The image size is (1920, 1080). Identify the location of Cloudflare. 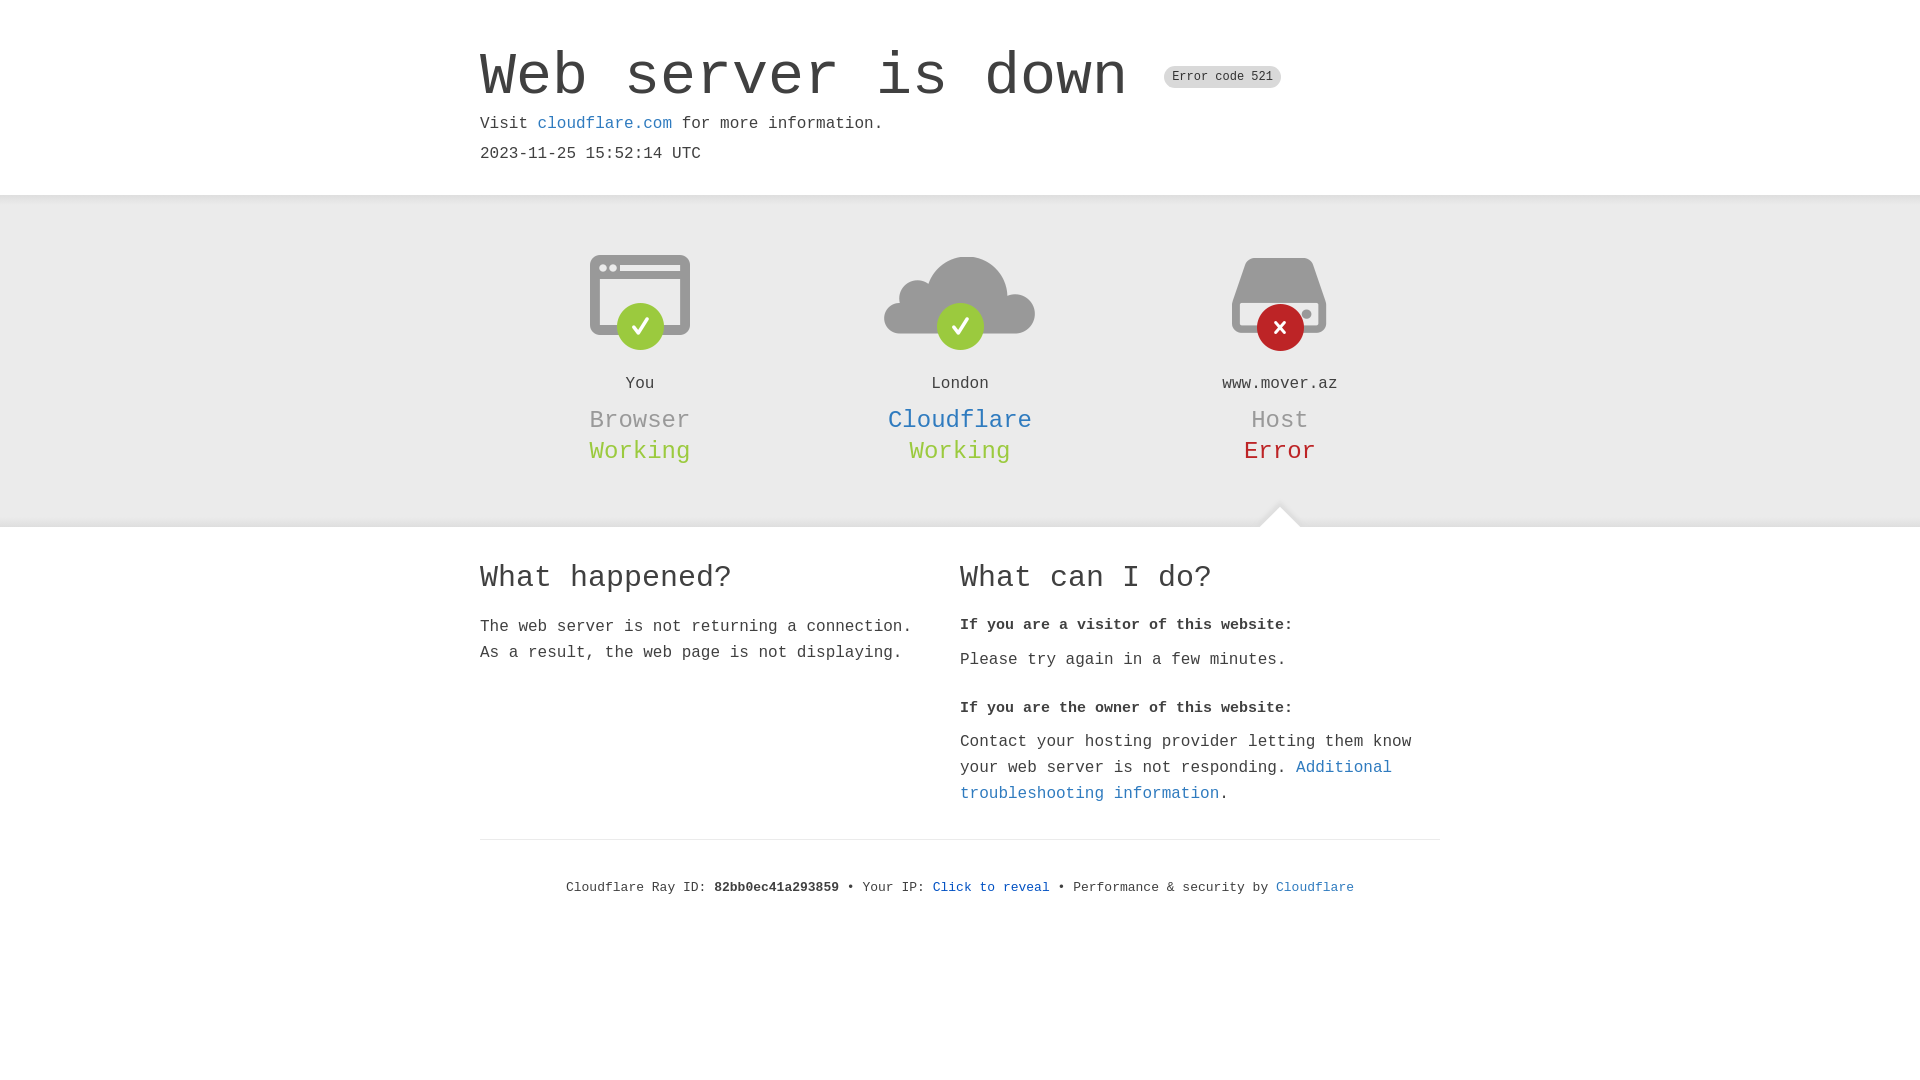
(960, 420).